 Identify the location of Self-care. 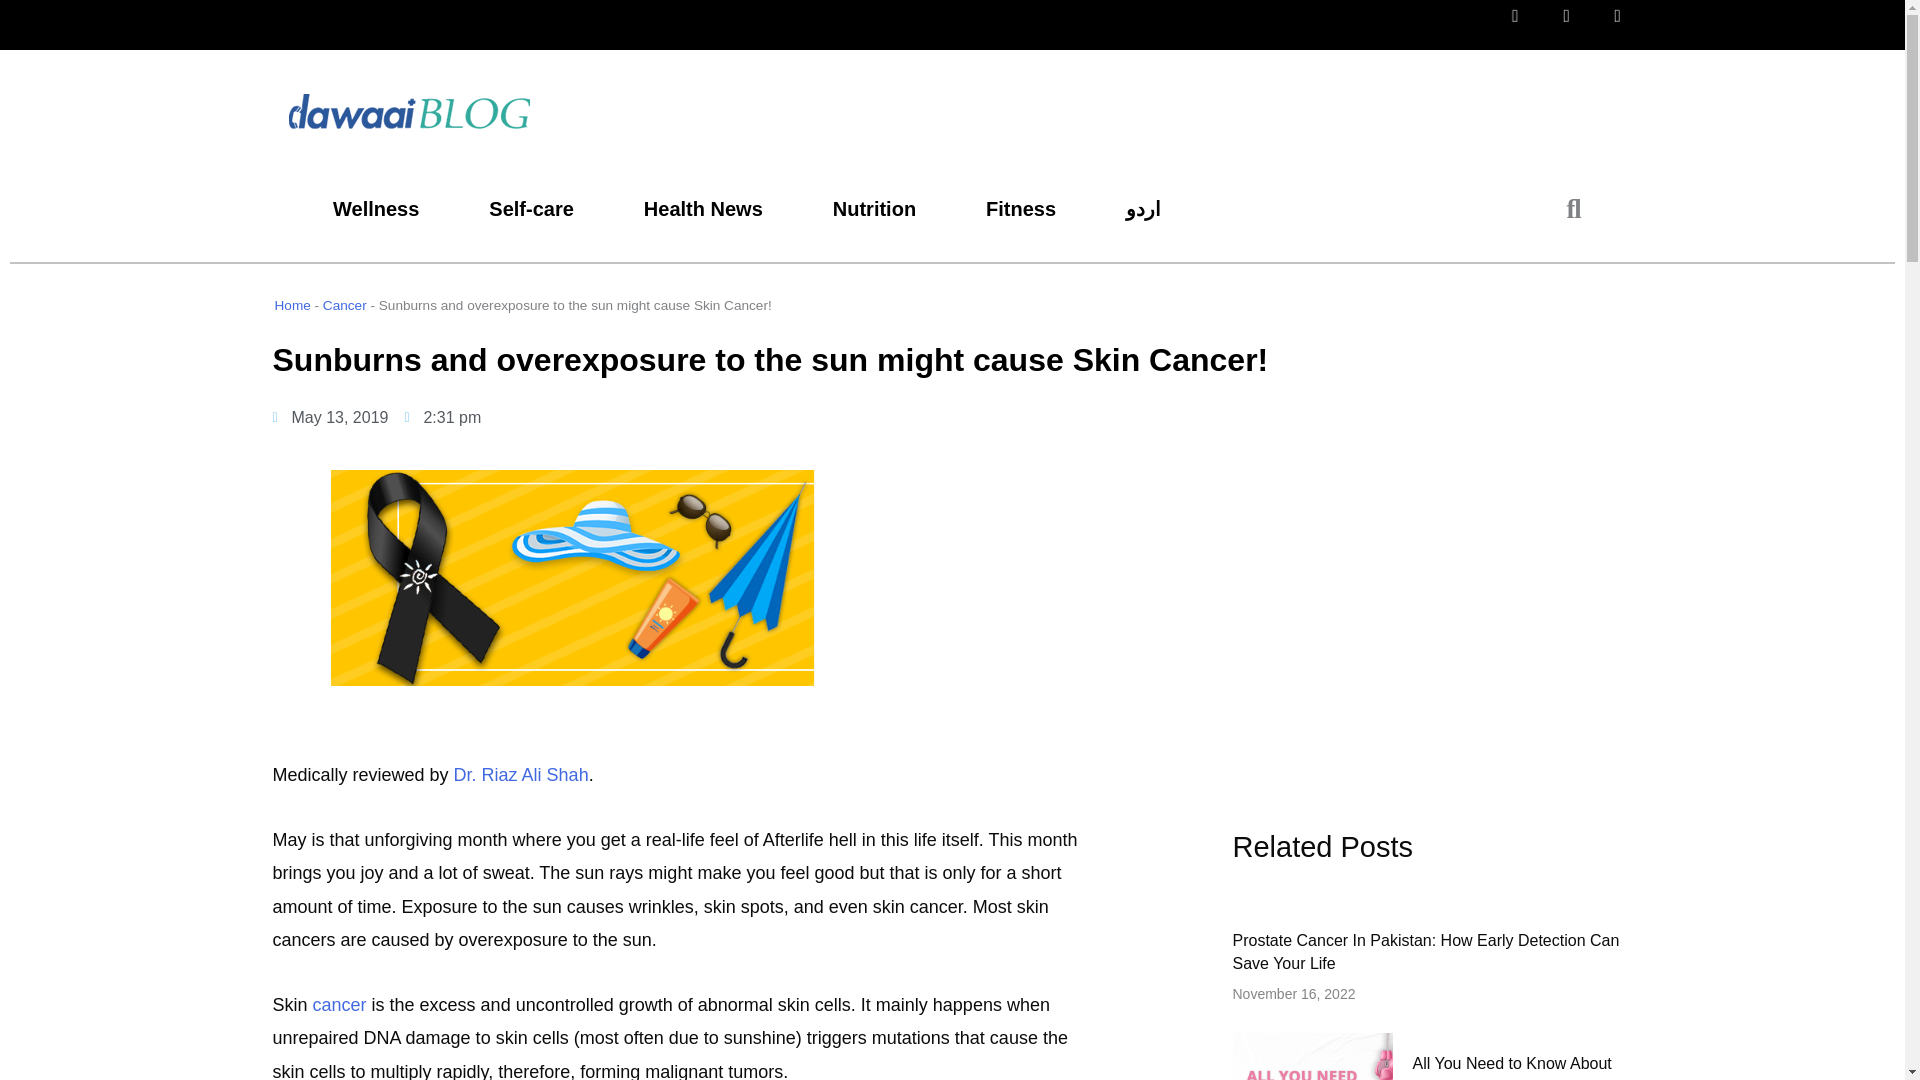
(530, 208).